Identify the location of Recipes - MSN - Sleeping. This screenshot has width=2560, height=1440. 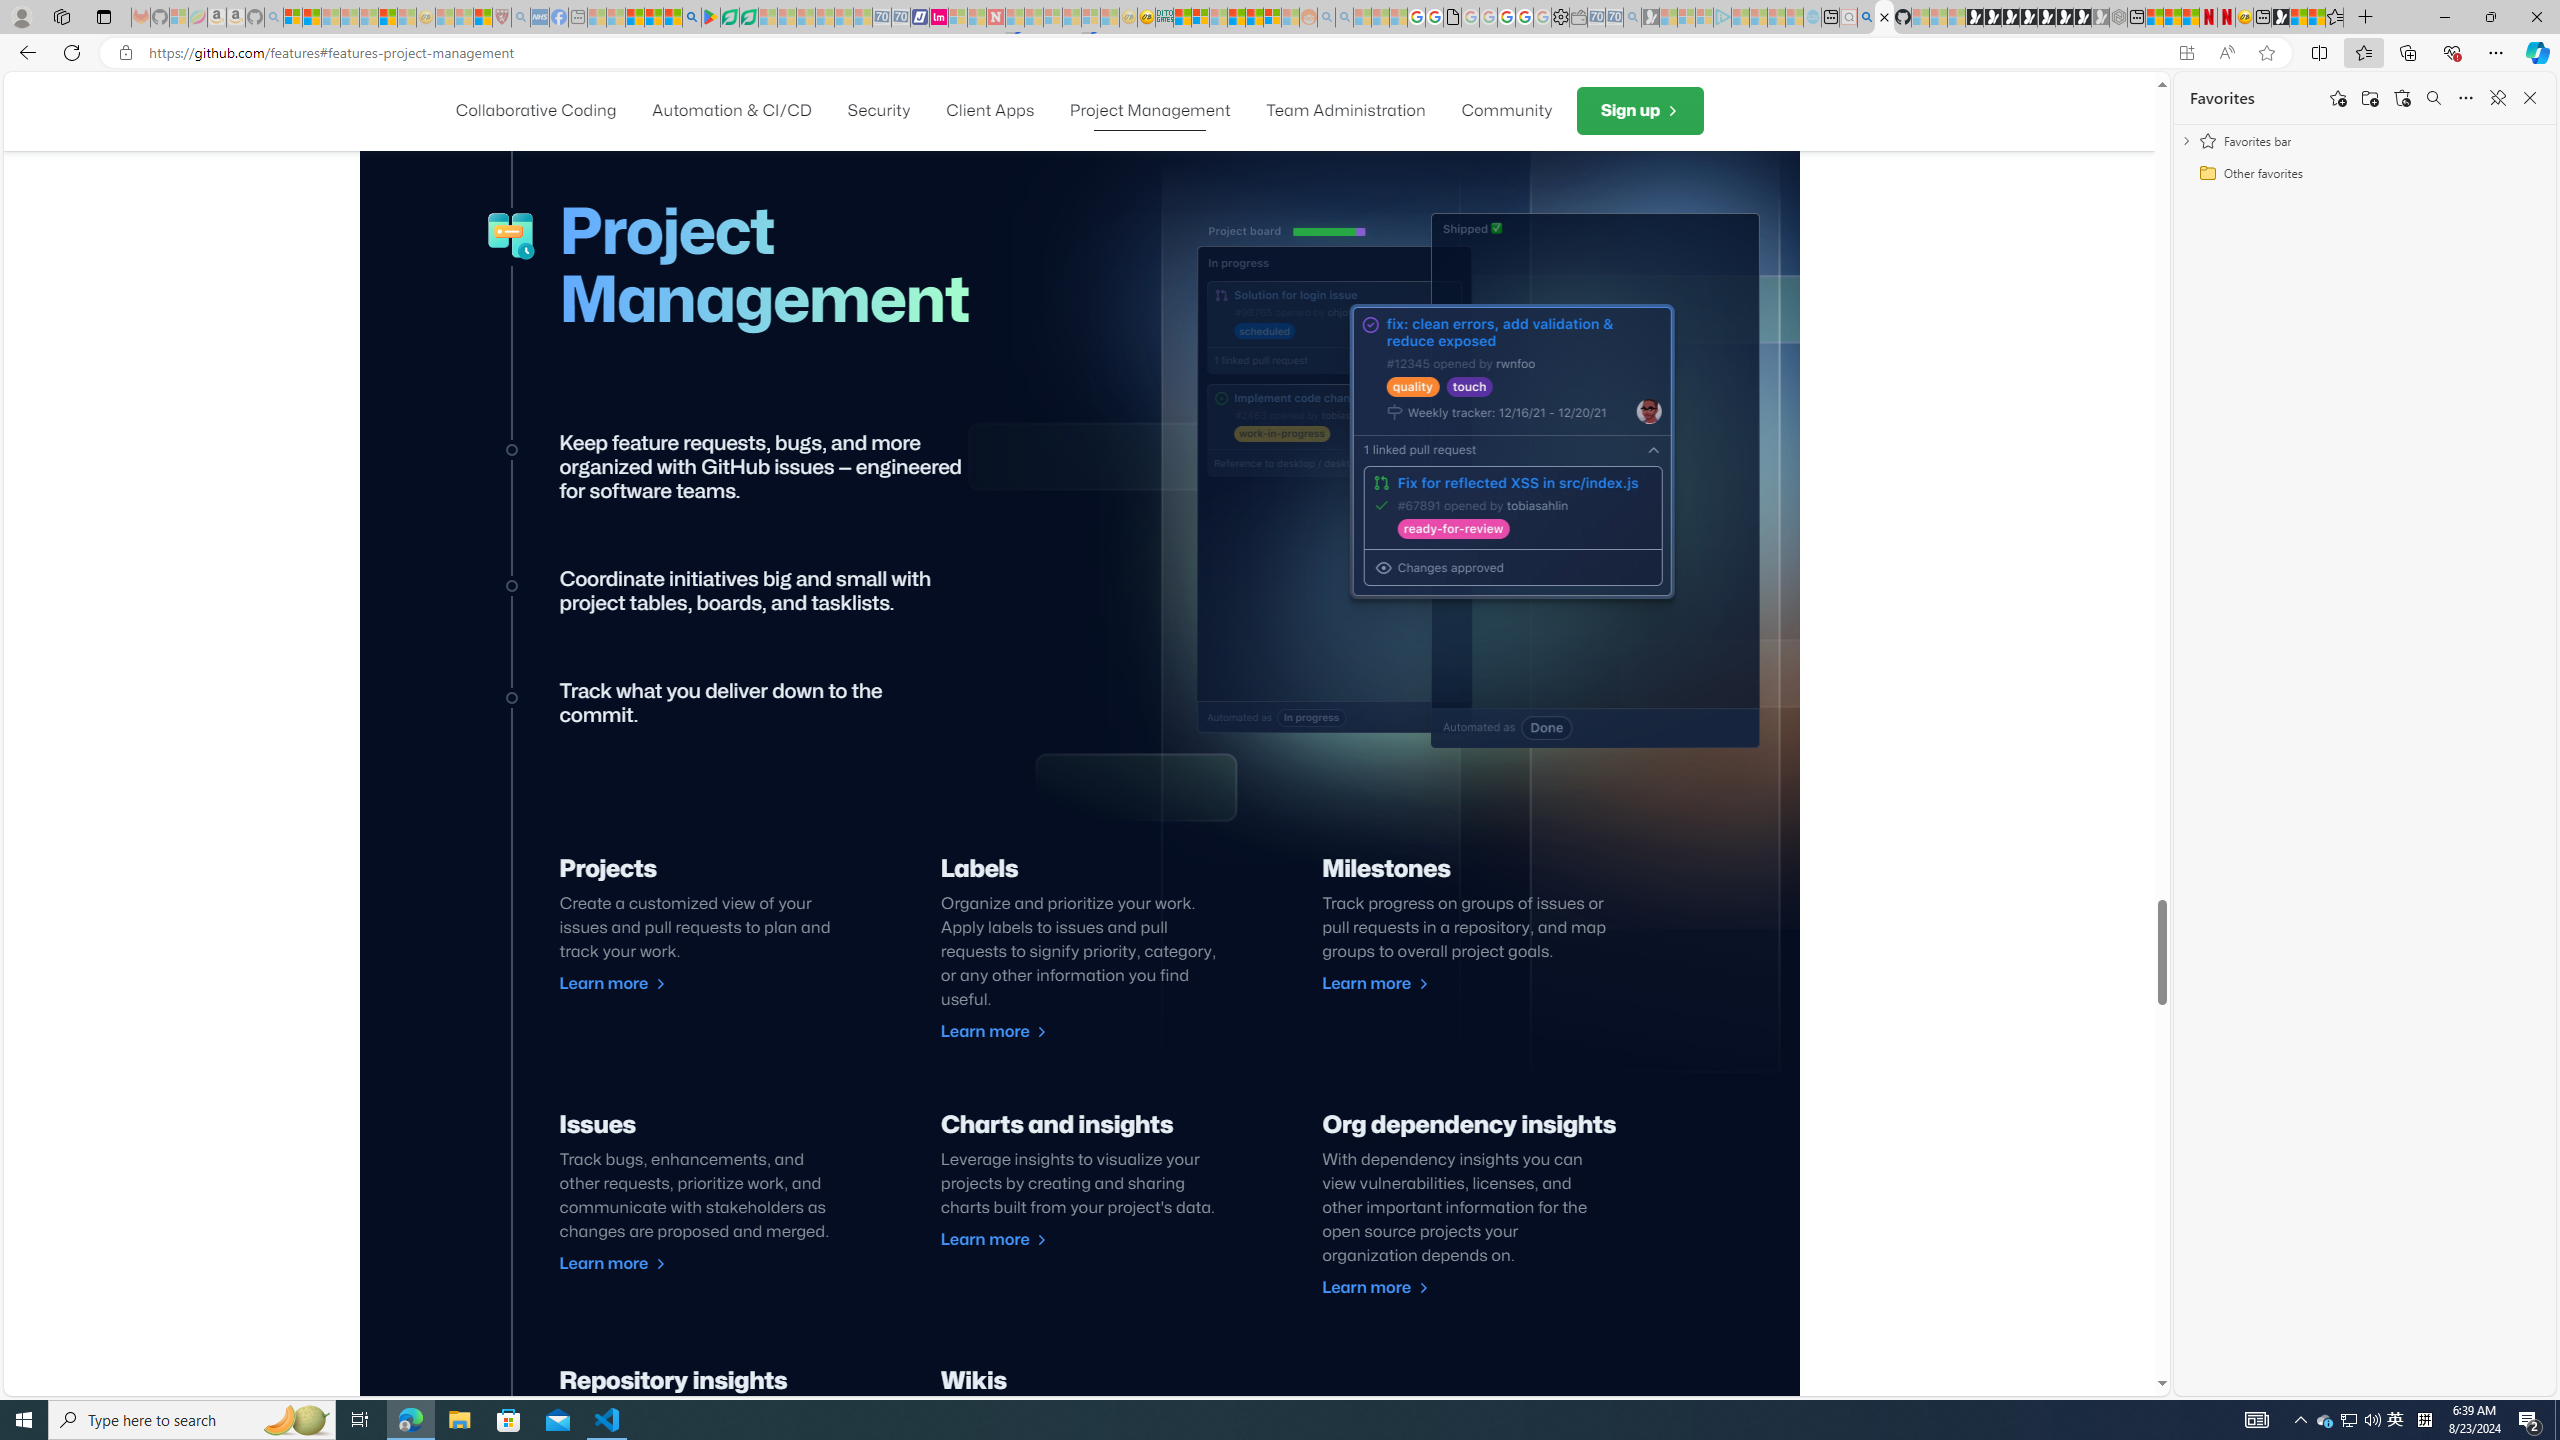
(445, 17).